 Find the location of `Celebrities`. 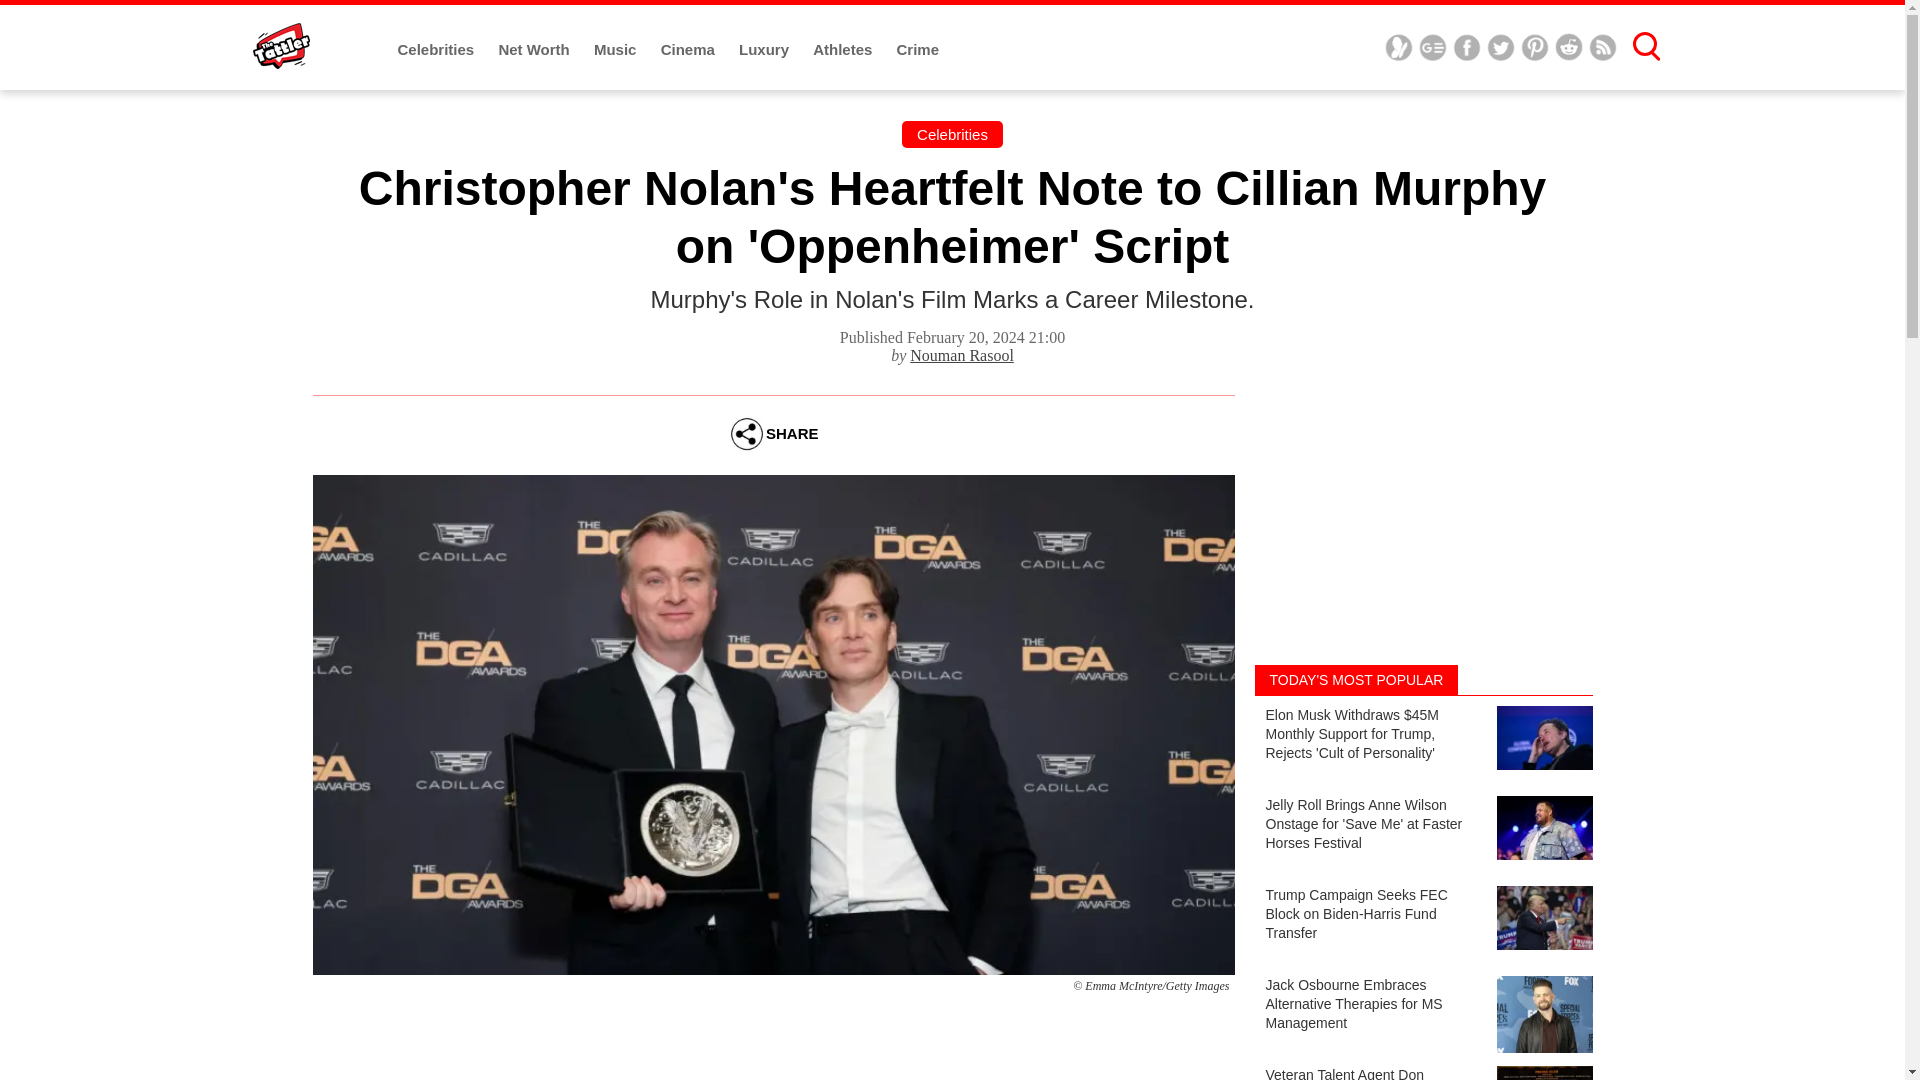

Celebrities is located at coordinates (952, 134).